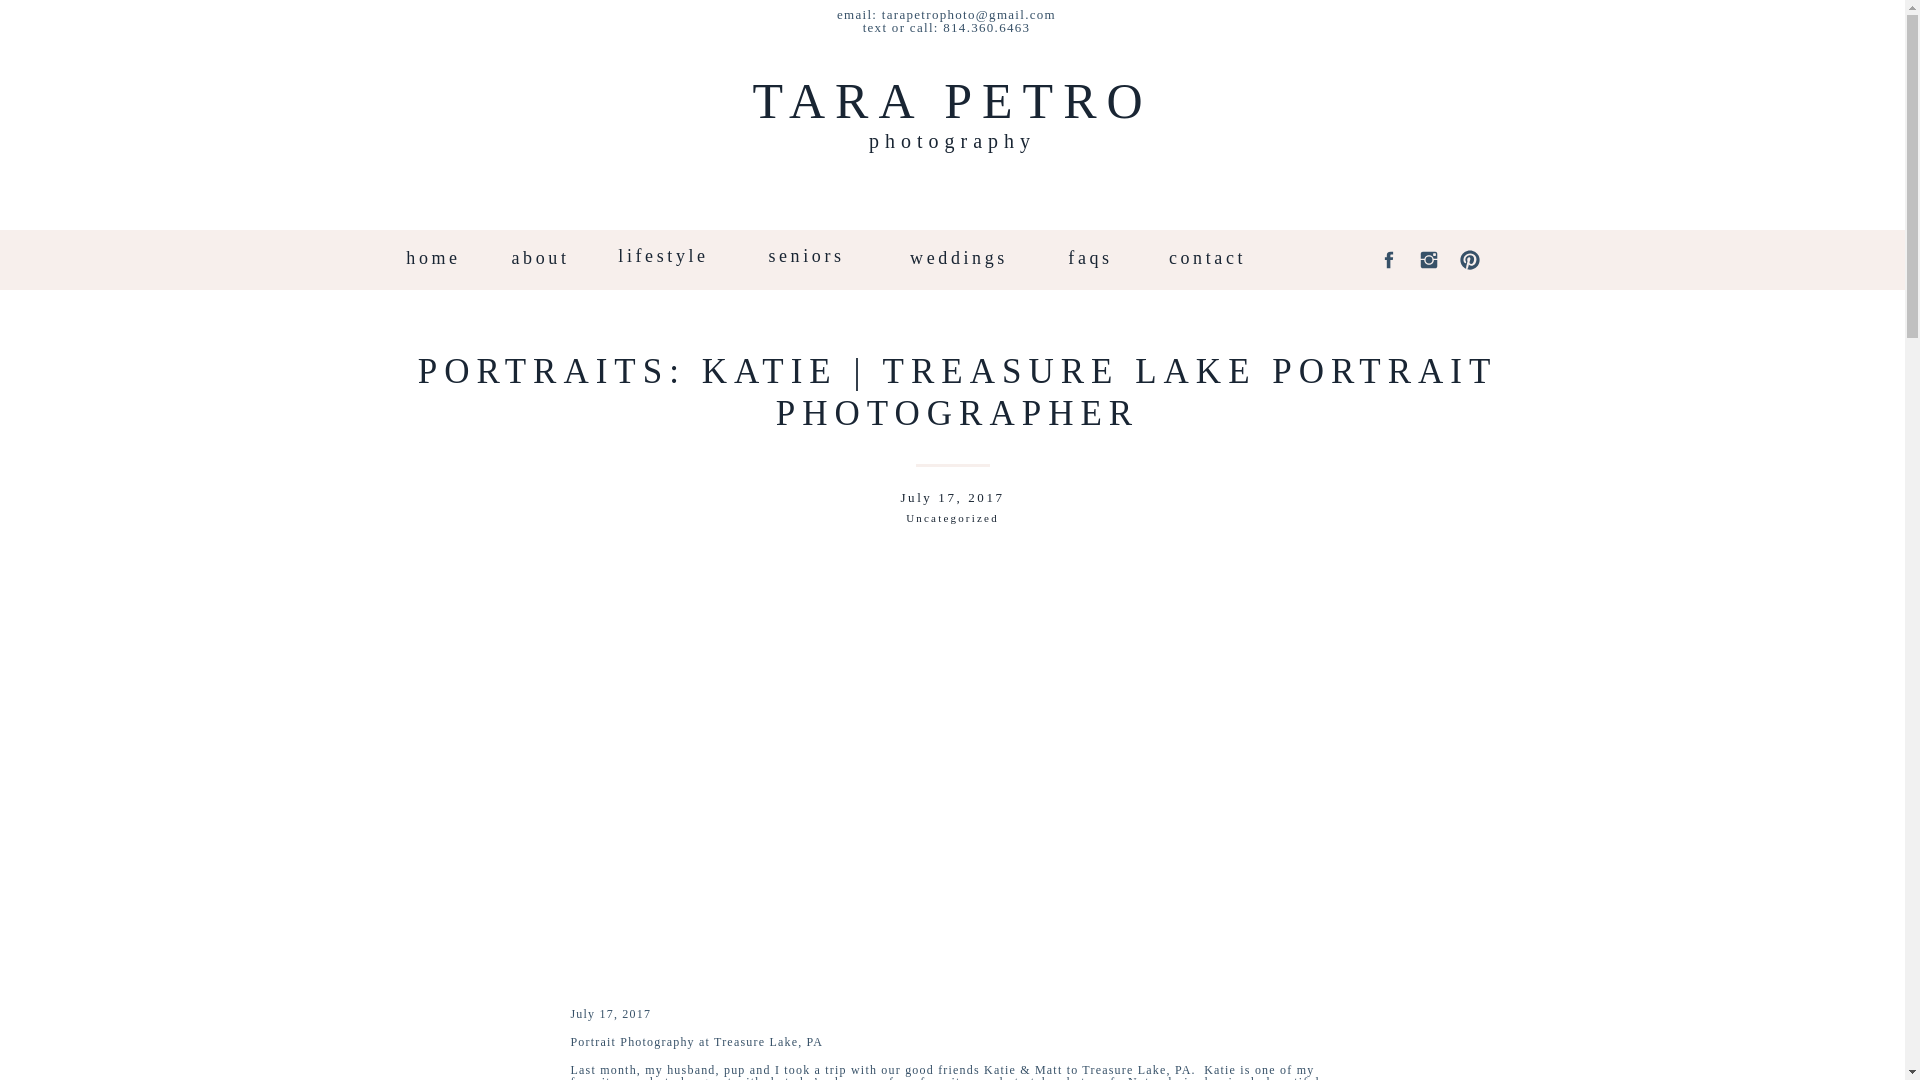 The width and height of the screenshot is (1920, 1080). Describe the element at coordinates (959, 258) in the screenshot. I see `weddings` at that location.